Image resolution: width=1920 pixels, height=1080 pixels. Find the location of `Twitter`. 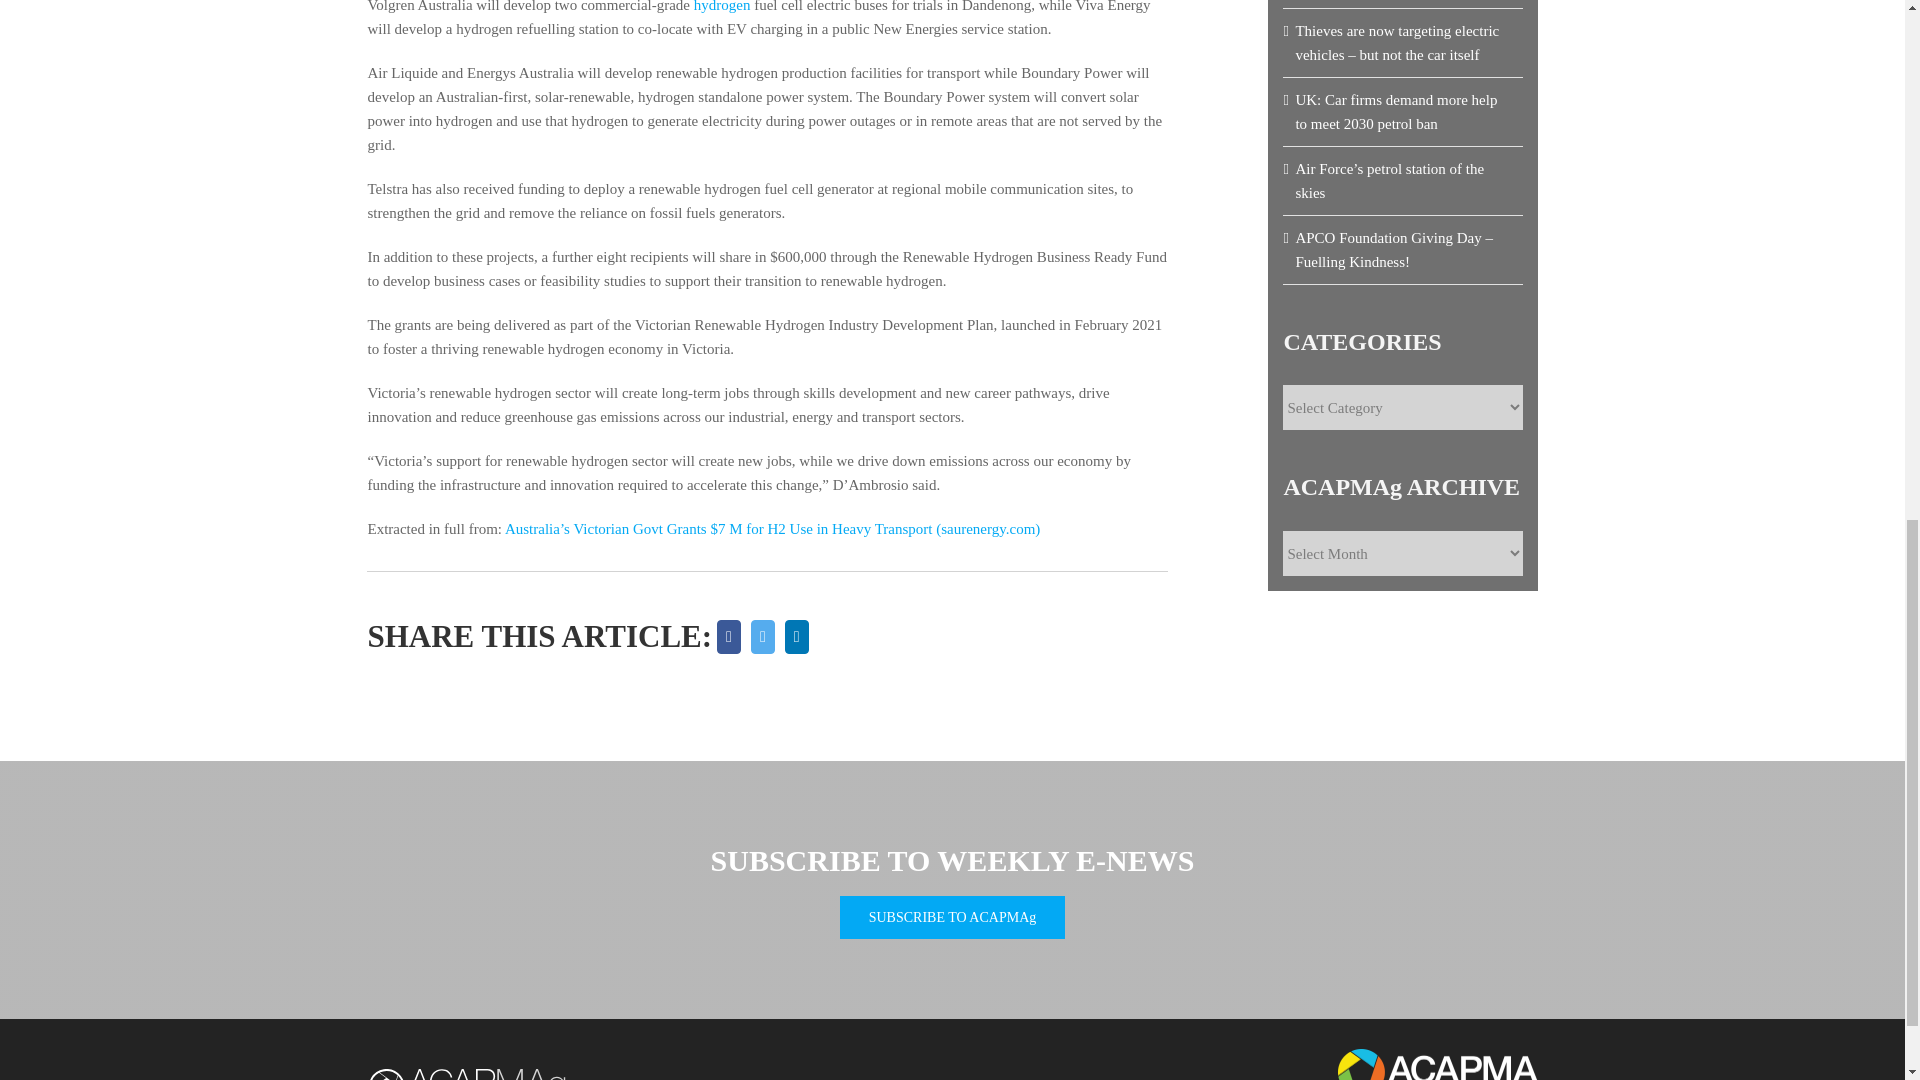

Twitter is located at coordinates (762, 636).